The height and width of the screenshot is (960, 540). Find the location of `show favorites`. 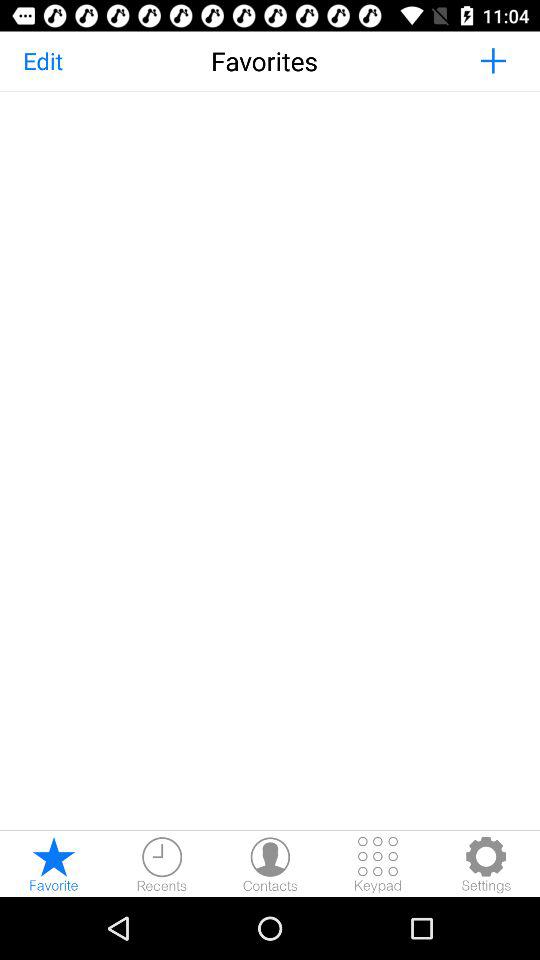

show favorites is located at coordinates (54, 864).